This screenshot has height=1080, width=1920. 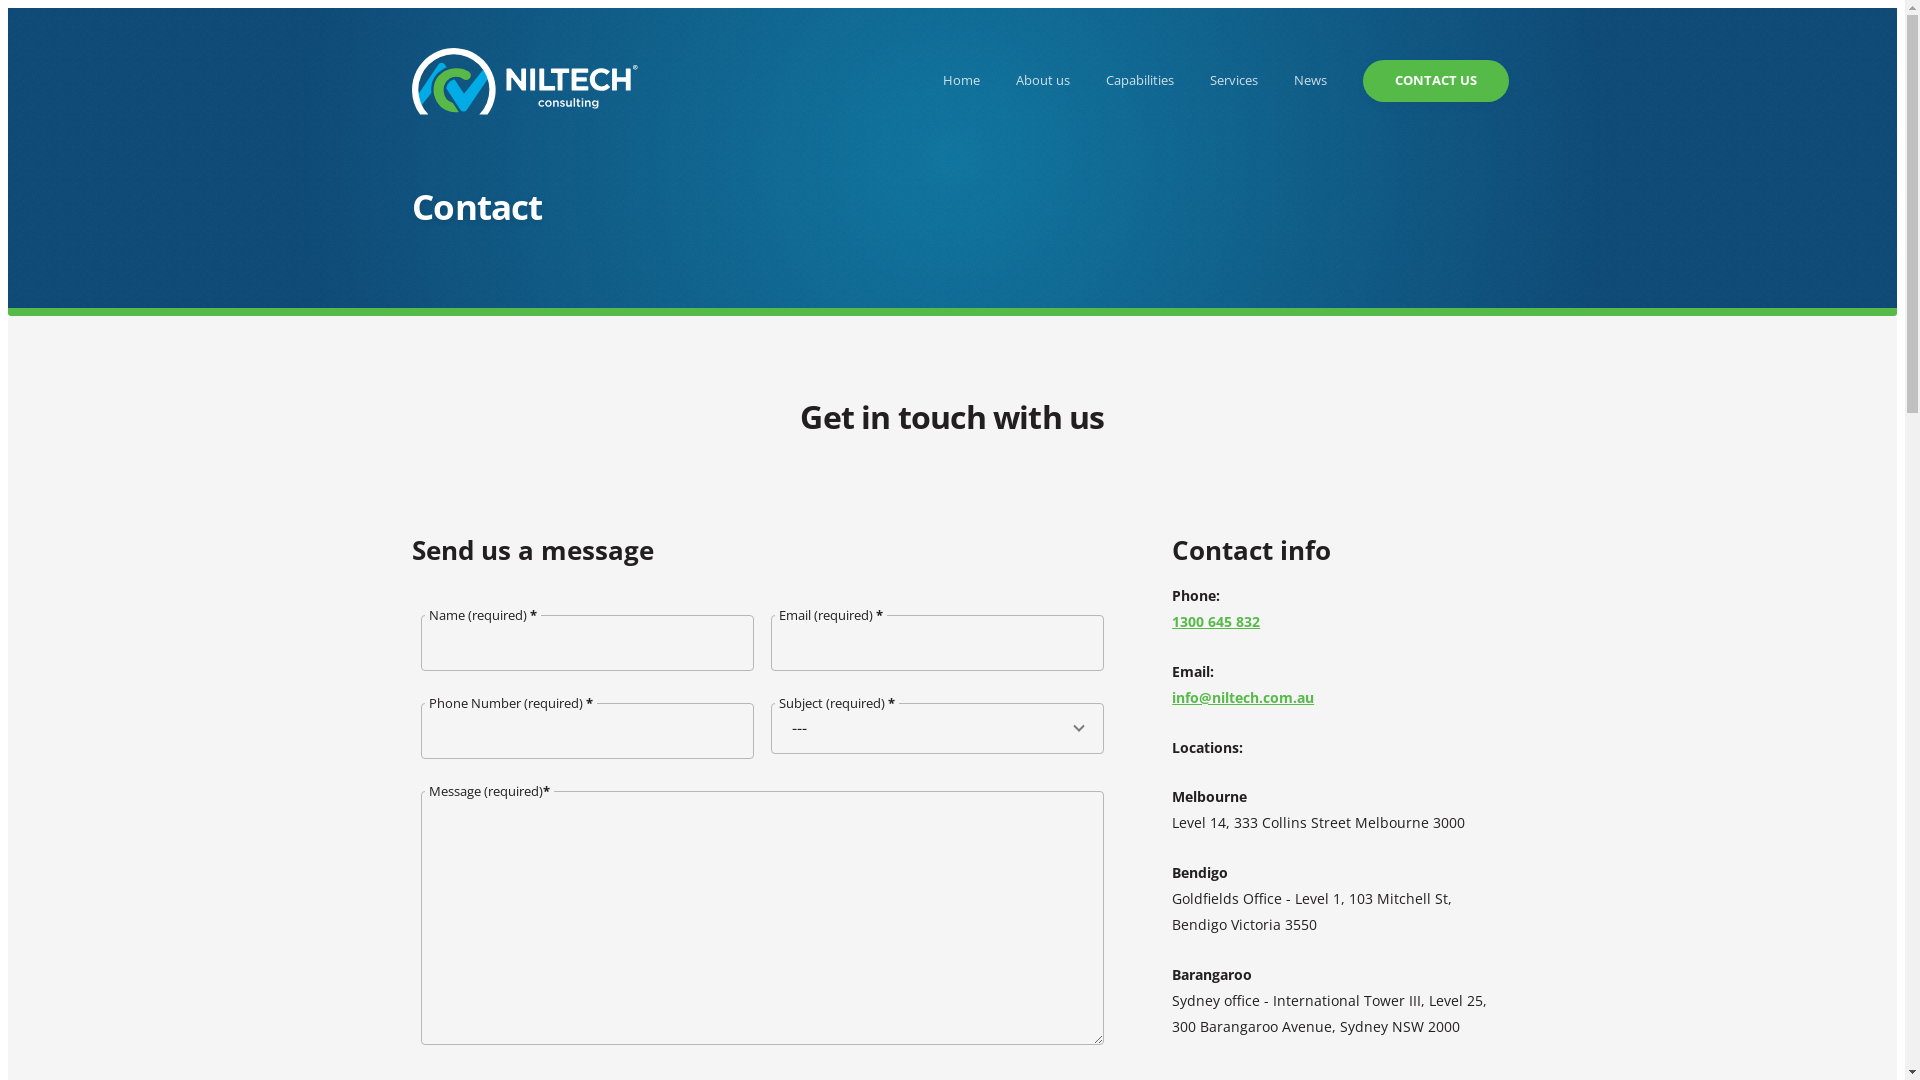 I want to click on Services, so click(x=1234, y=81).